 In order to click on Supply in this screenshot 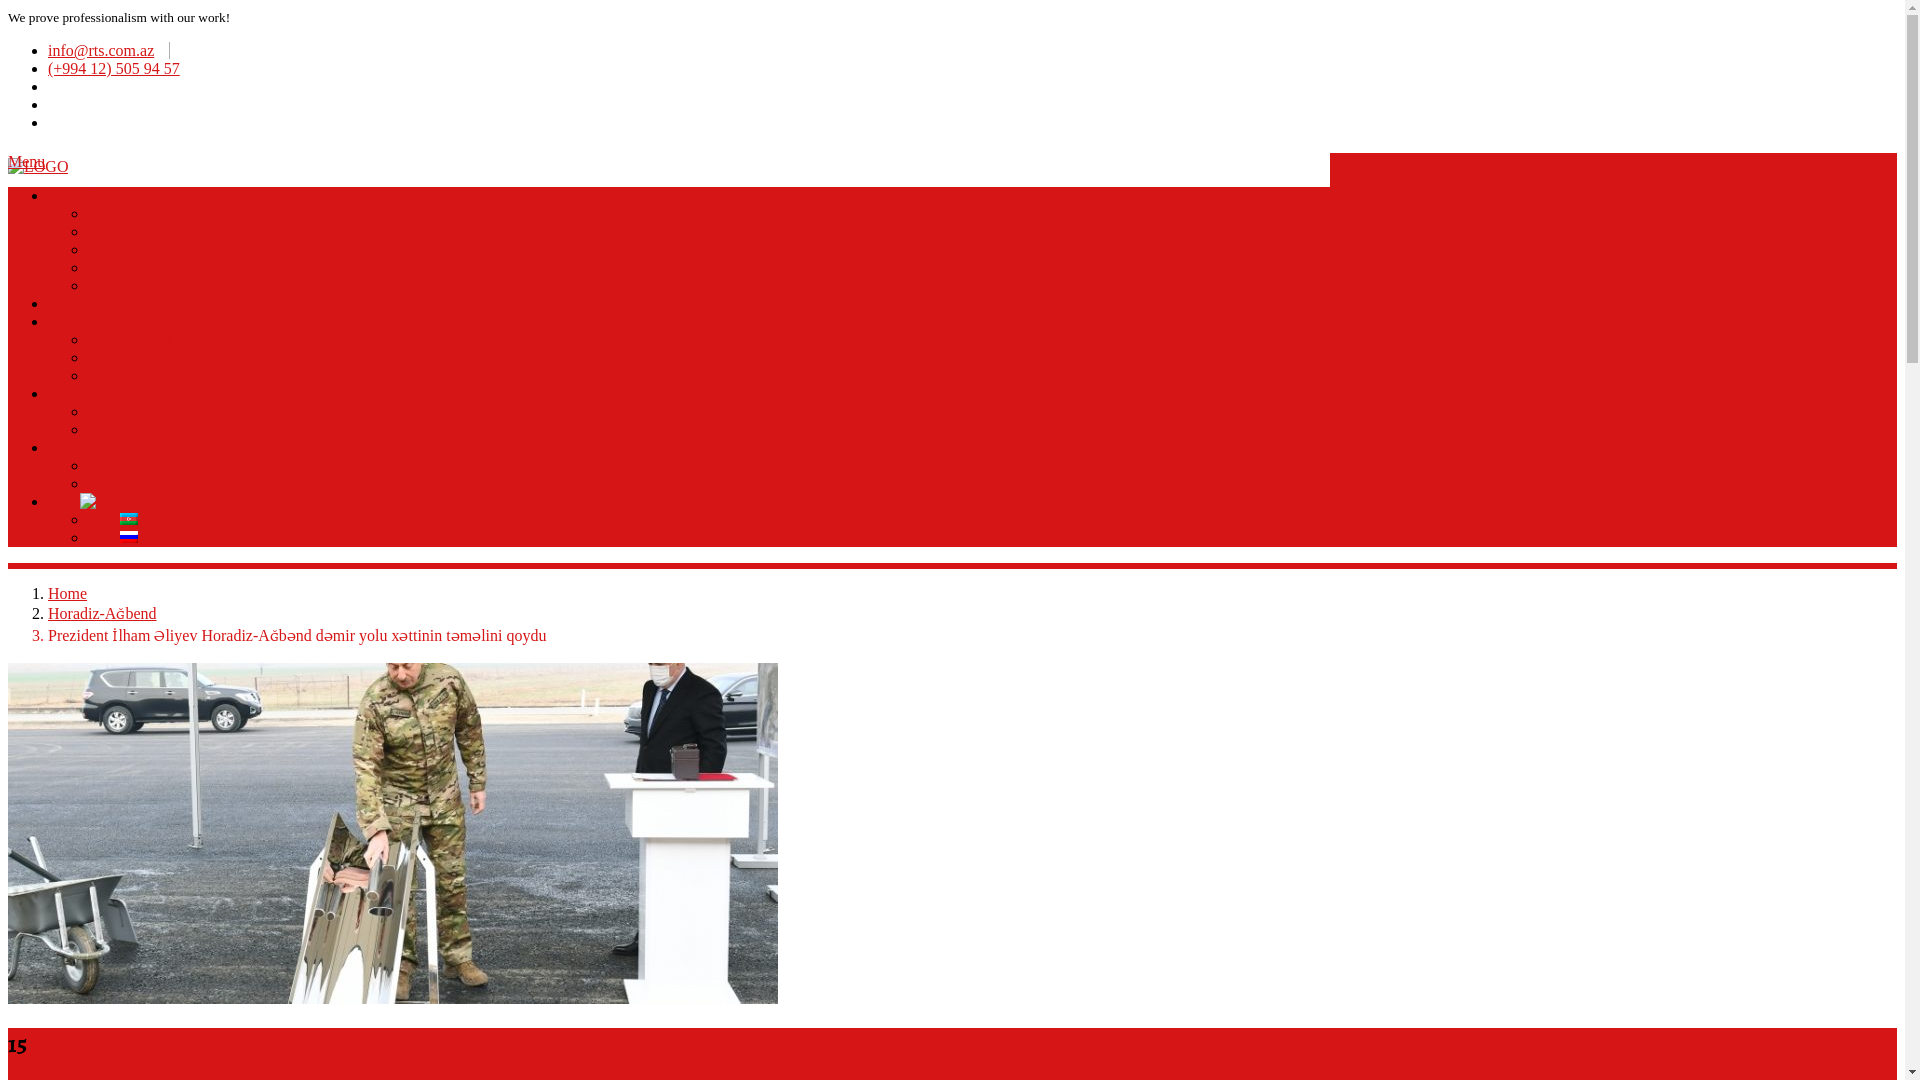, I will do `click(142, 373)`.